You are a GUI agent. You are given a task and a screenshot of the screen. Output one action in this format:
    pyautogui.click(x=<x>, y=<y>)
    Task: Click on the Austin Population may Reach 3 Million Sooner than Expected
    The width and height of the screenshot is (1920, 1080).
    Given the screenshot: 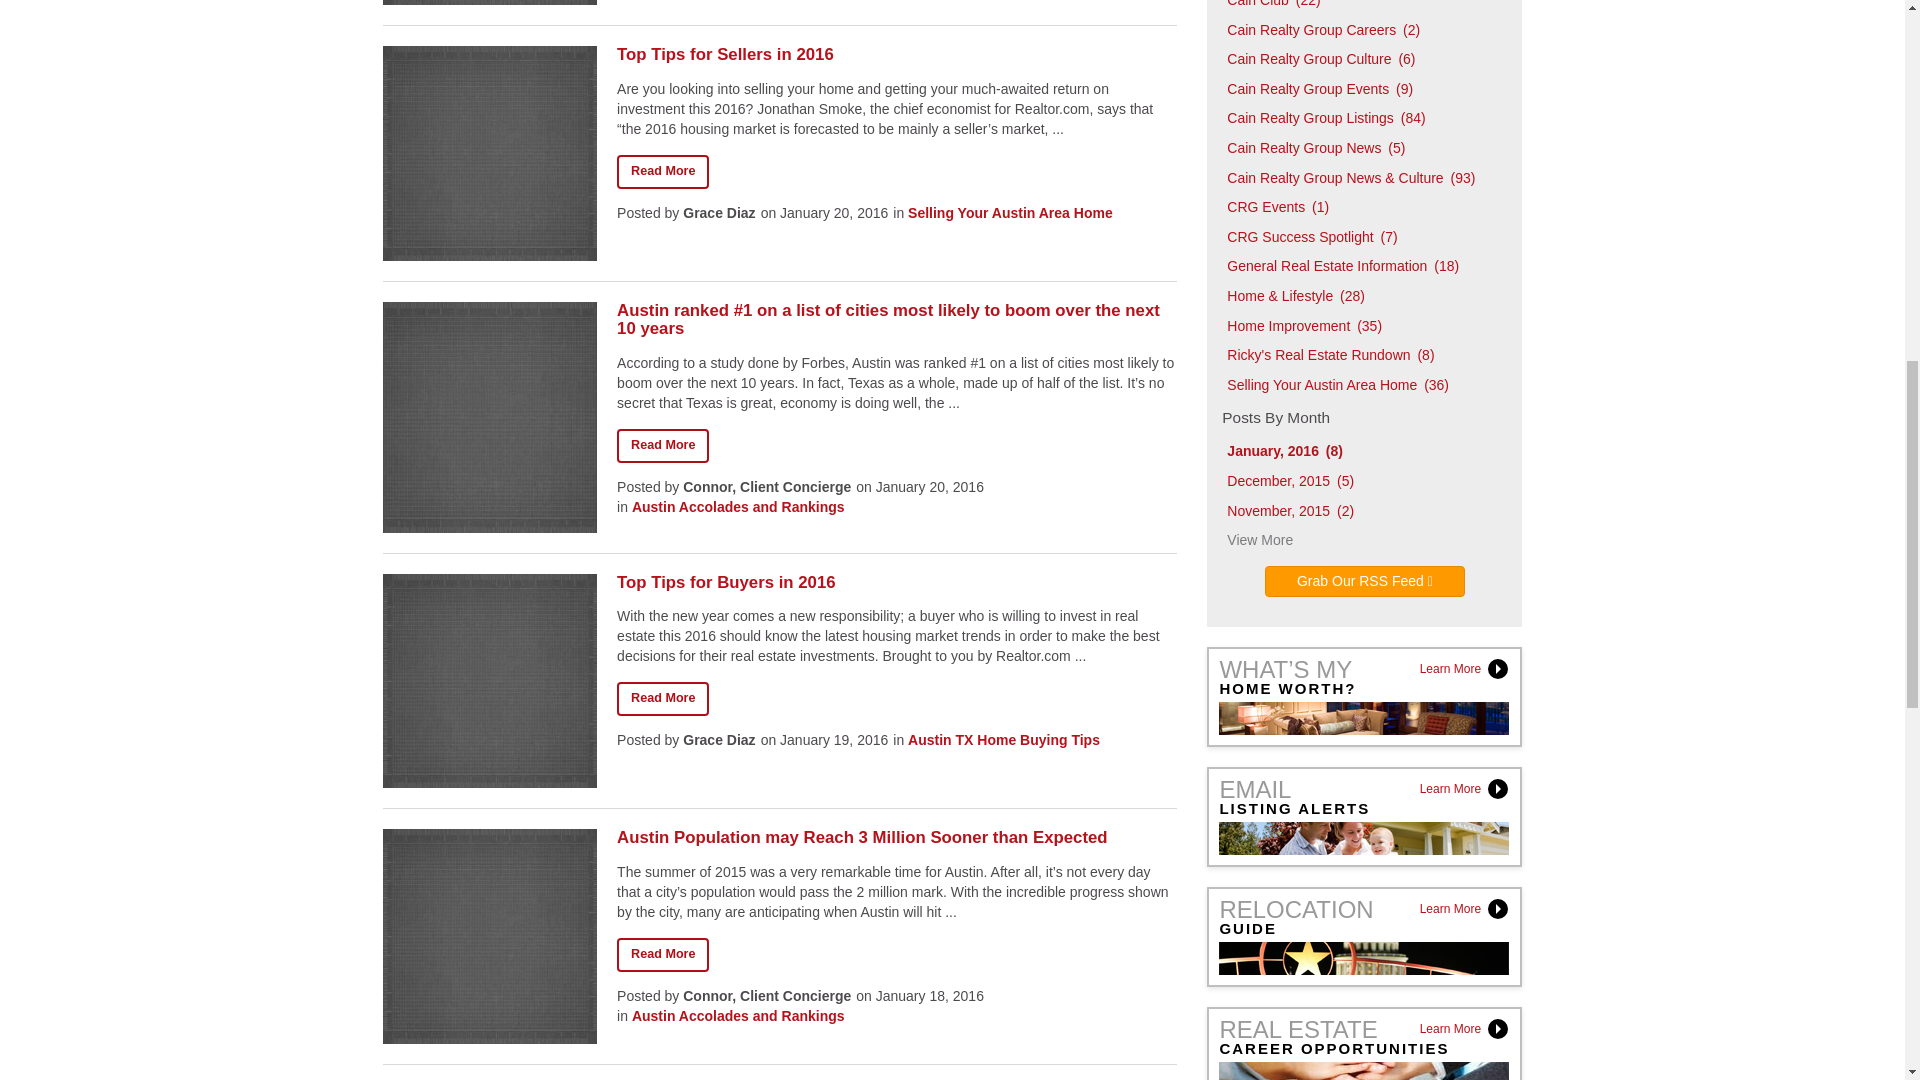 What is the action you would take?
    pyautogui.click(x=662, y=955)
    